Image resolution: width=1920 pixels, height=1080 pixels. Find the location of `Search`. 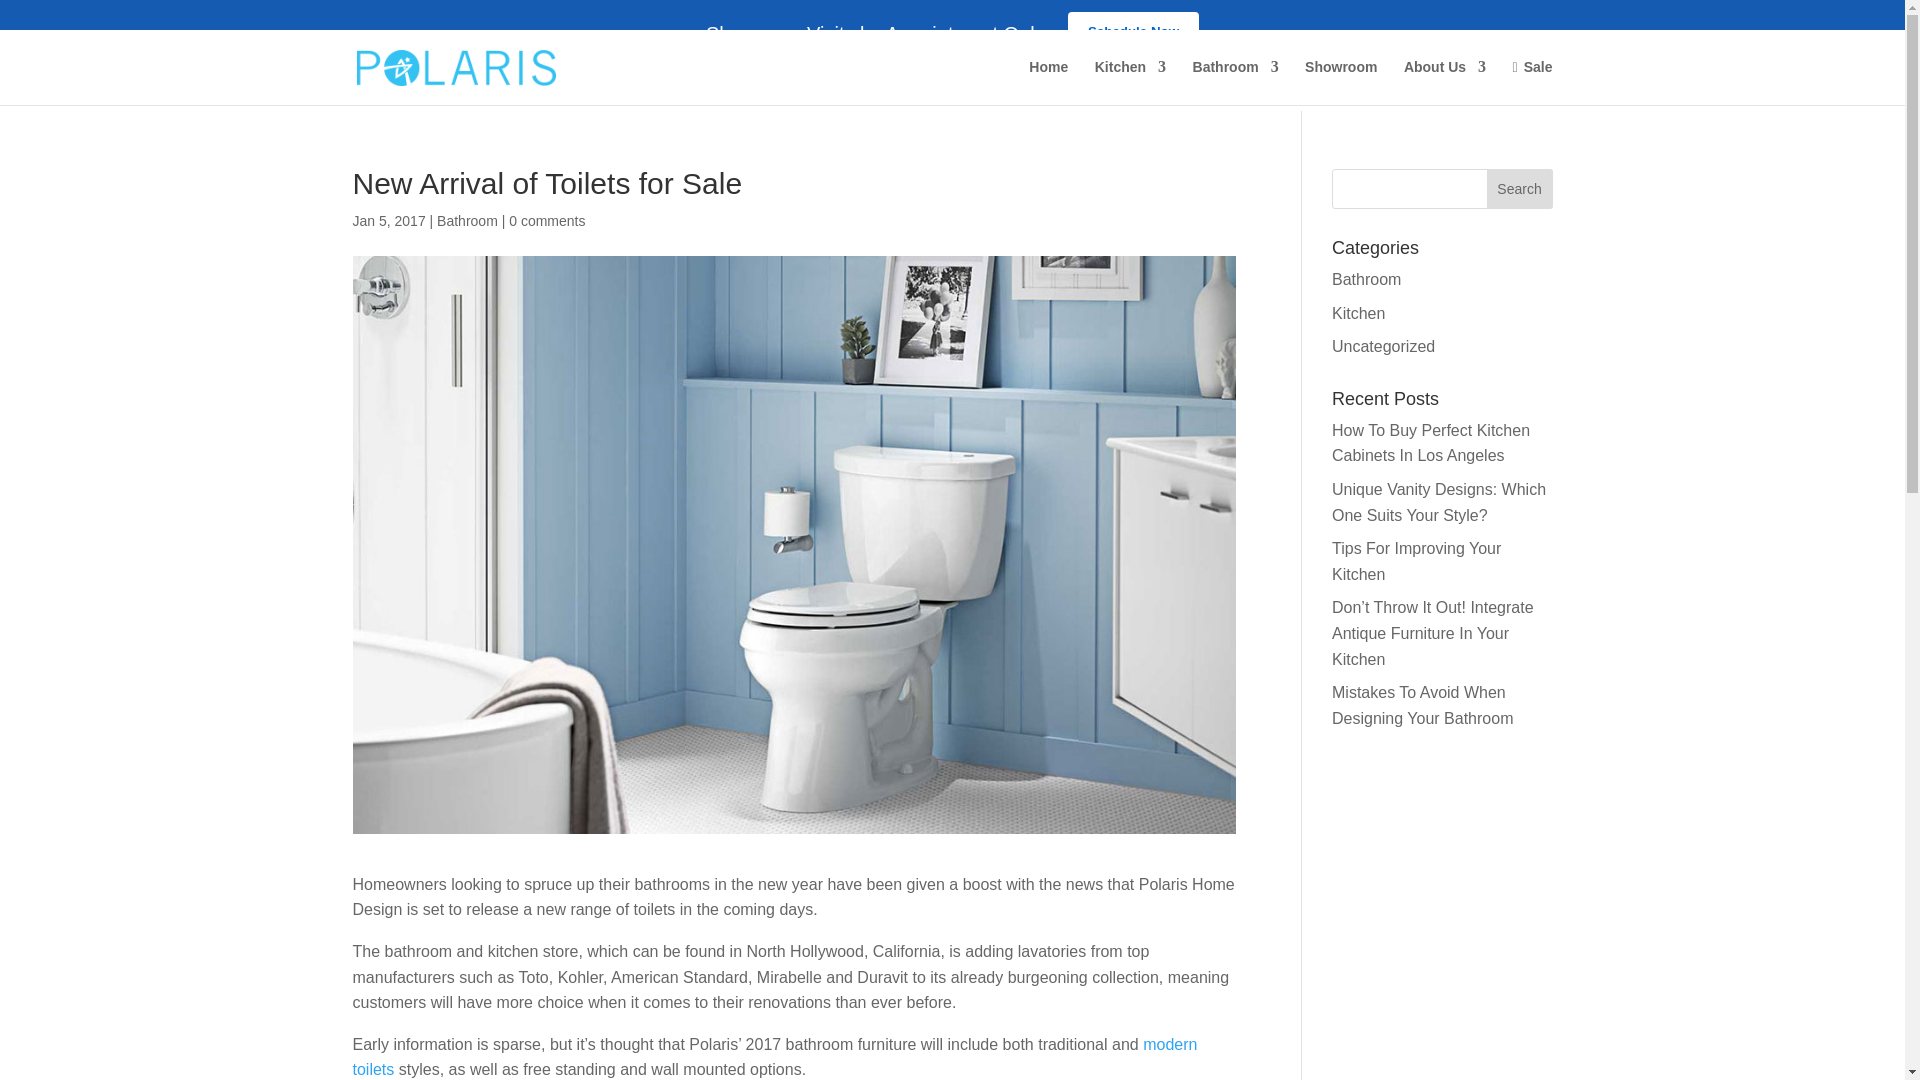

Search is located at coordinates (1520, 188).